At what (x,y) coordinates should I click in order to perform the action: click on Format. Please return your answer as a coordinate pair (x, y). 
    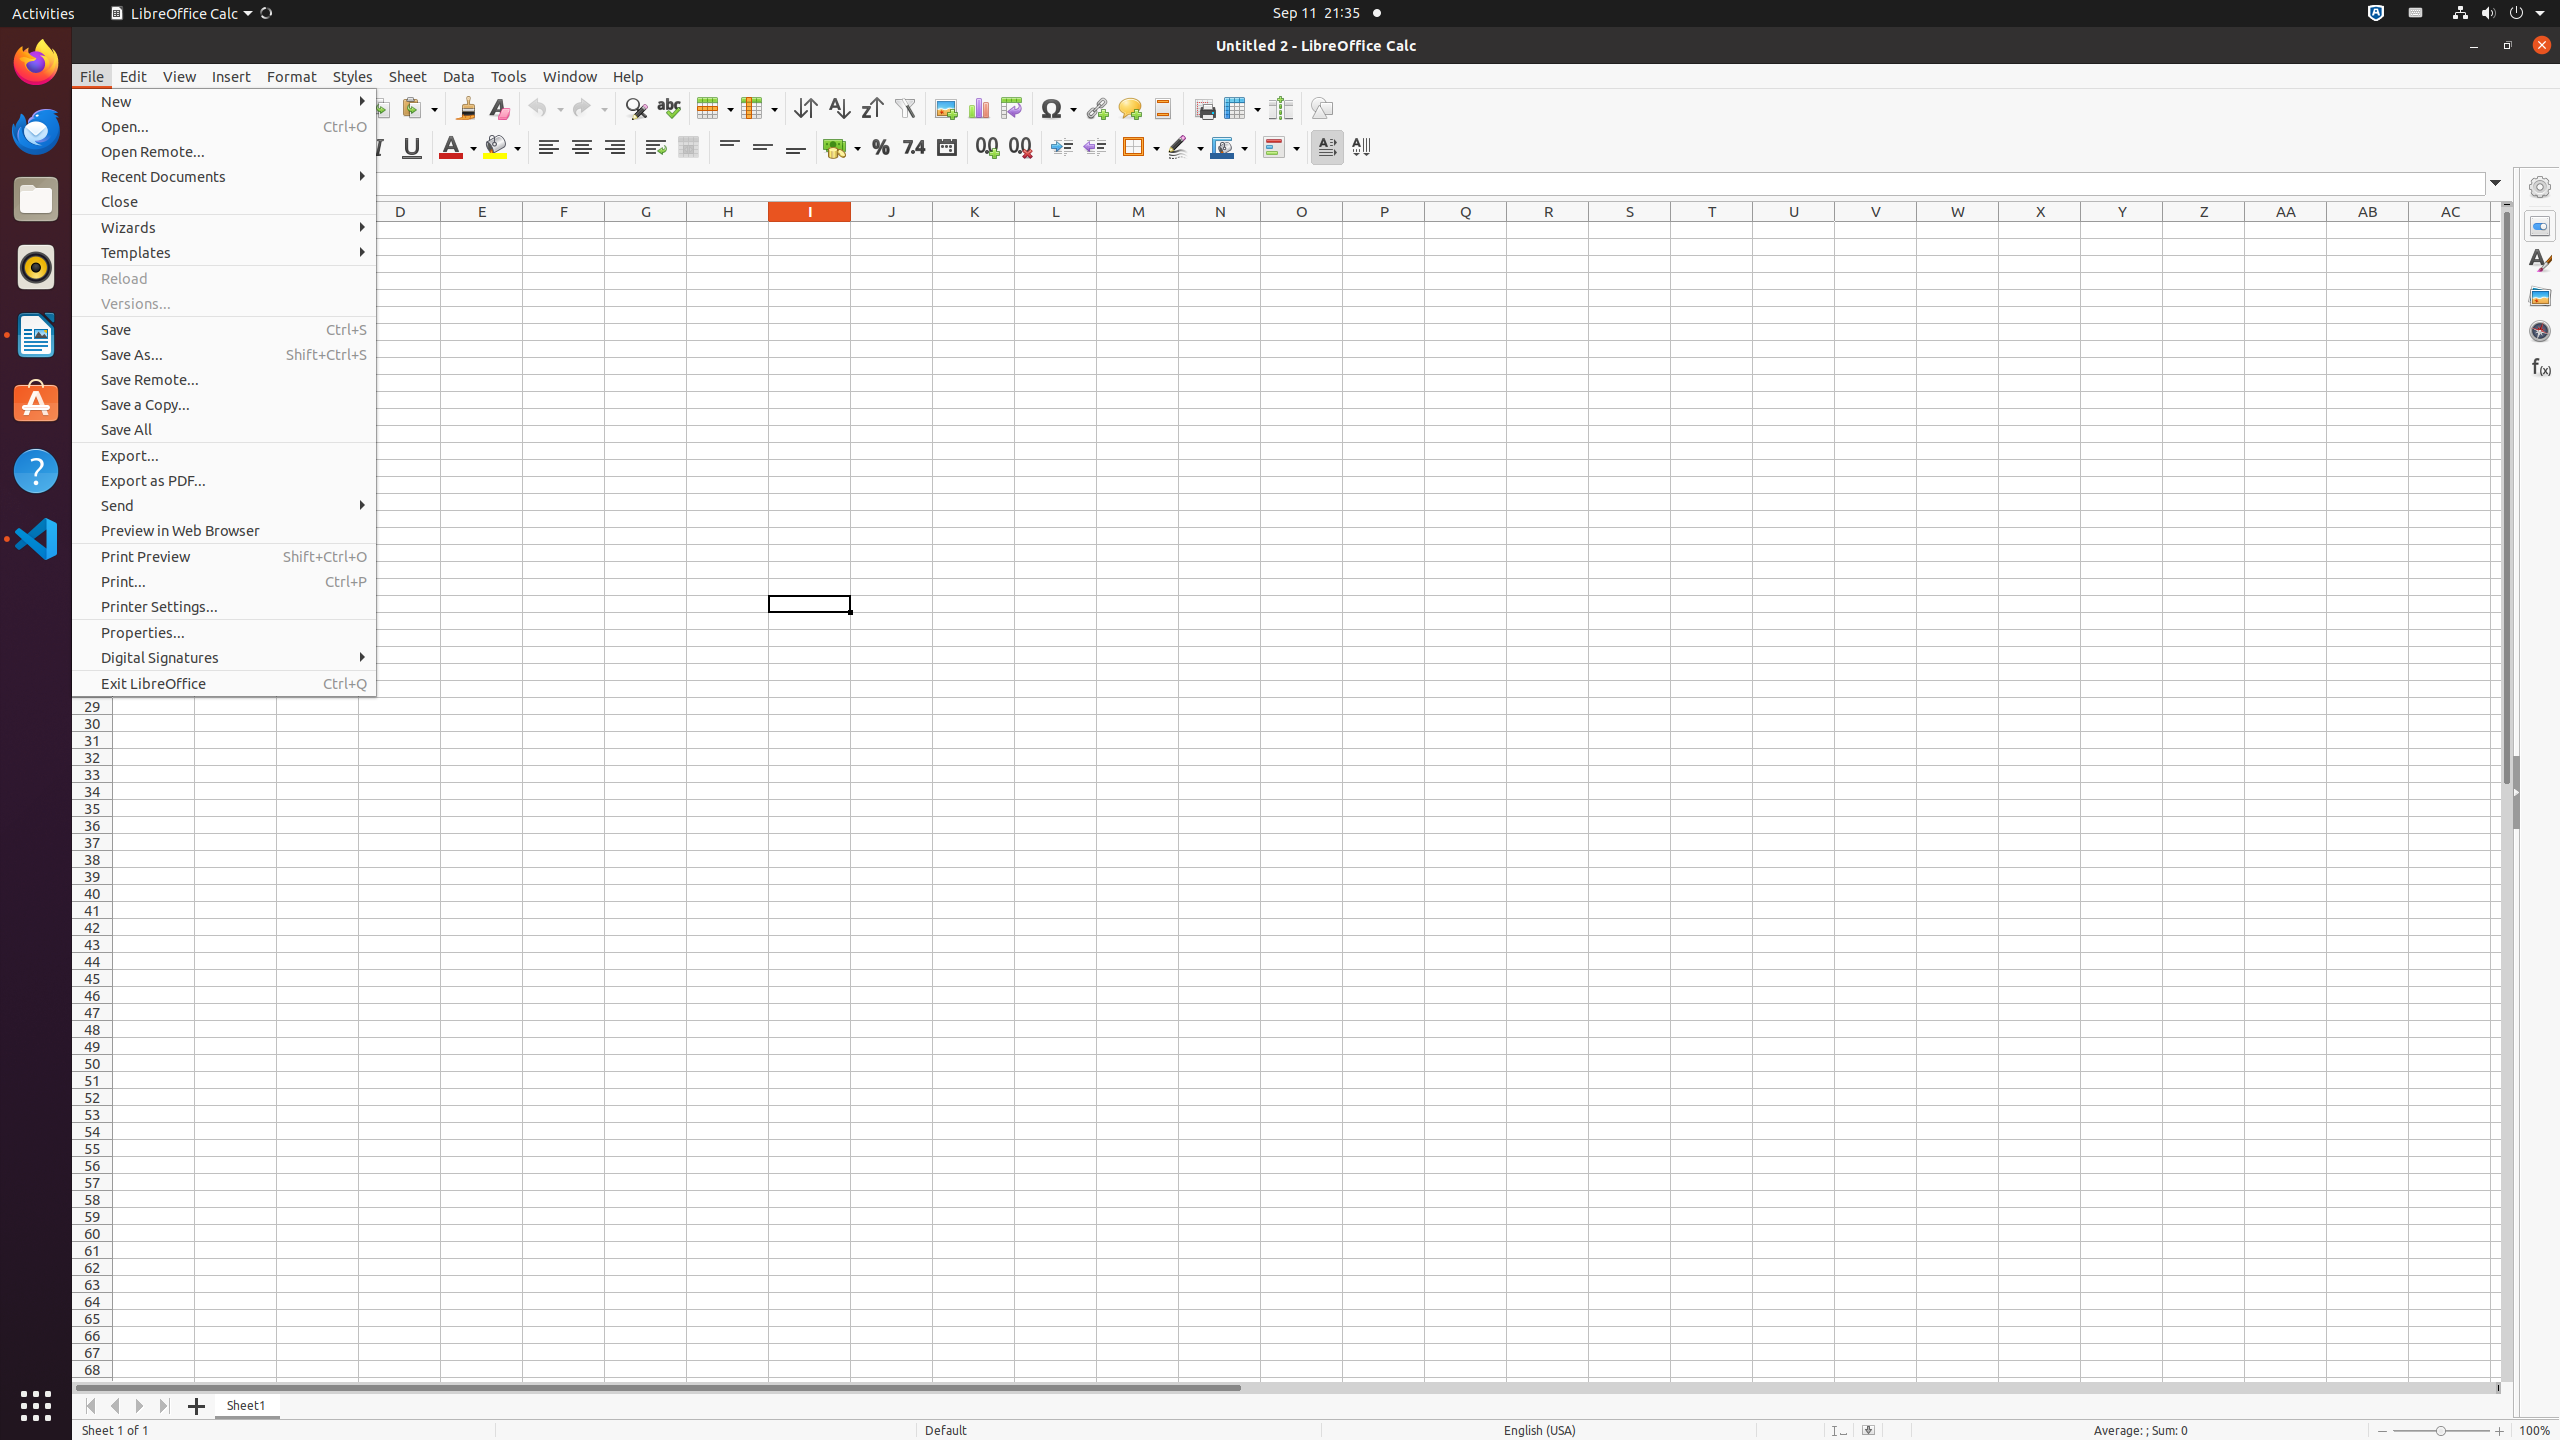
    Looking at the image, I should click on (292, 76).